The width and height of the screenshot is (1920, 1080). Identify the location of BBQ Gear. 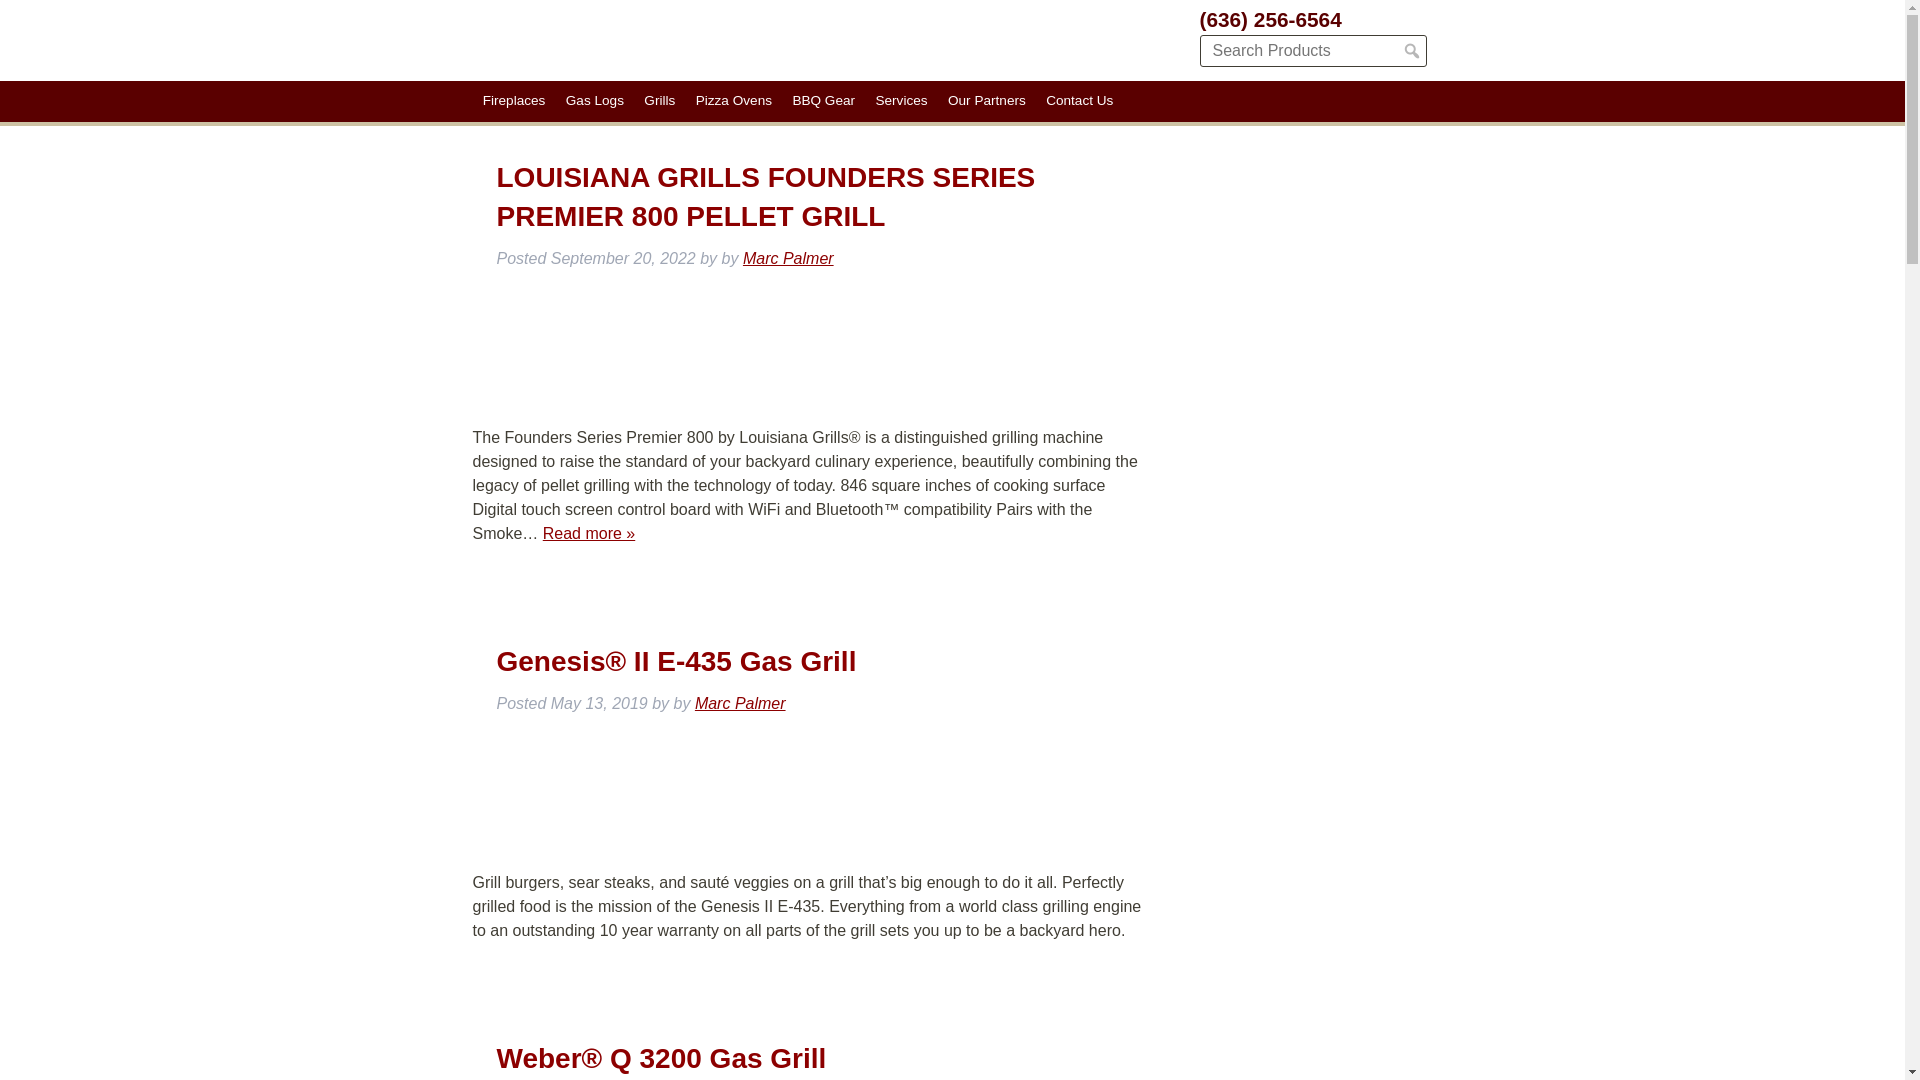
(823, 102).